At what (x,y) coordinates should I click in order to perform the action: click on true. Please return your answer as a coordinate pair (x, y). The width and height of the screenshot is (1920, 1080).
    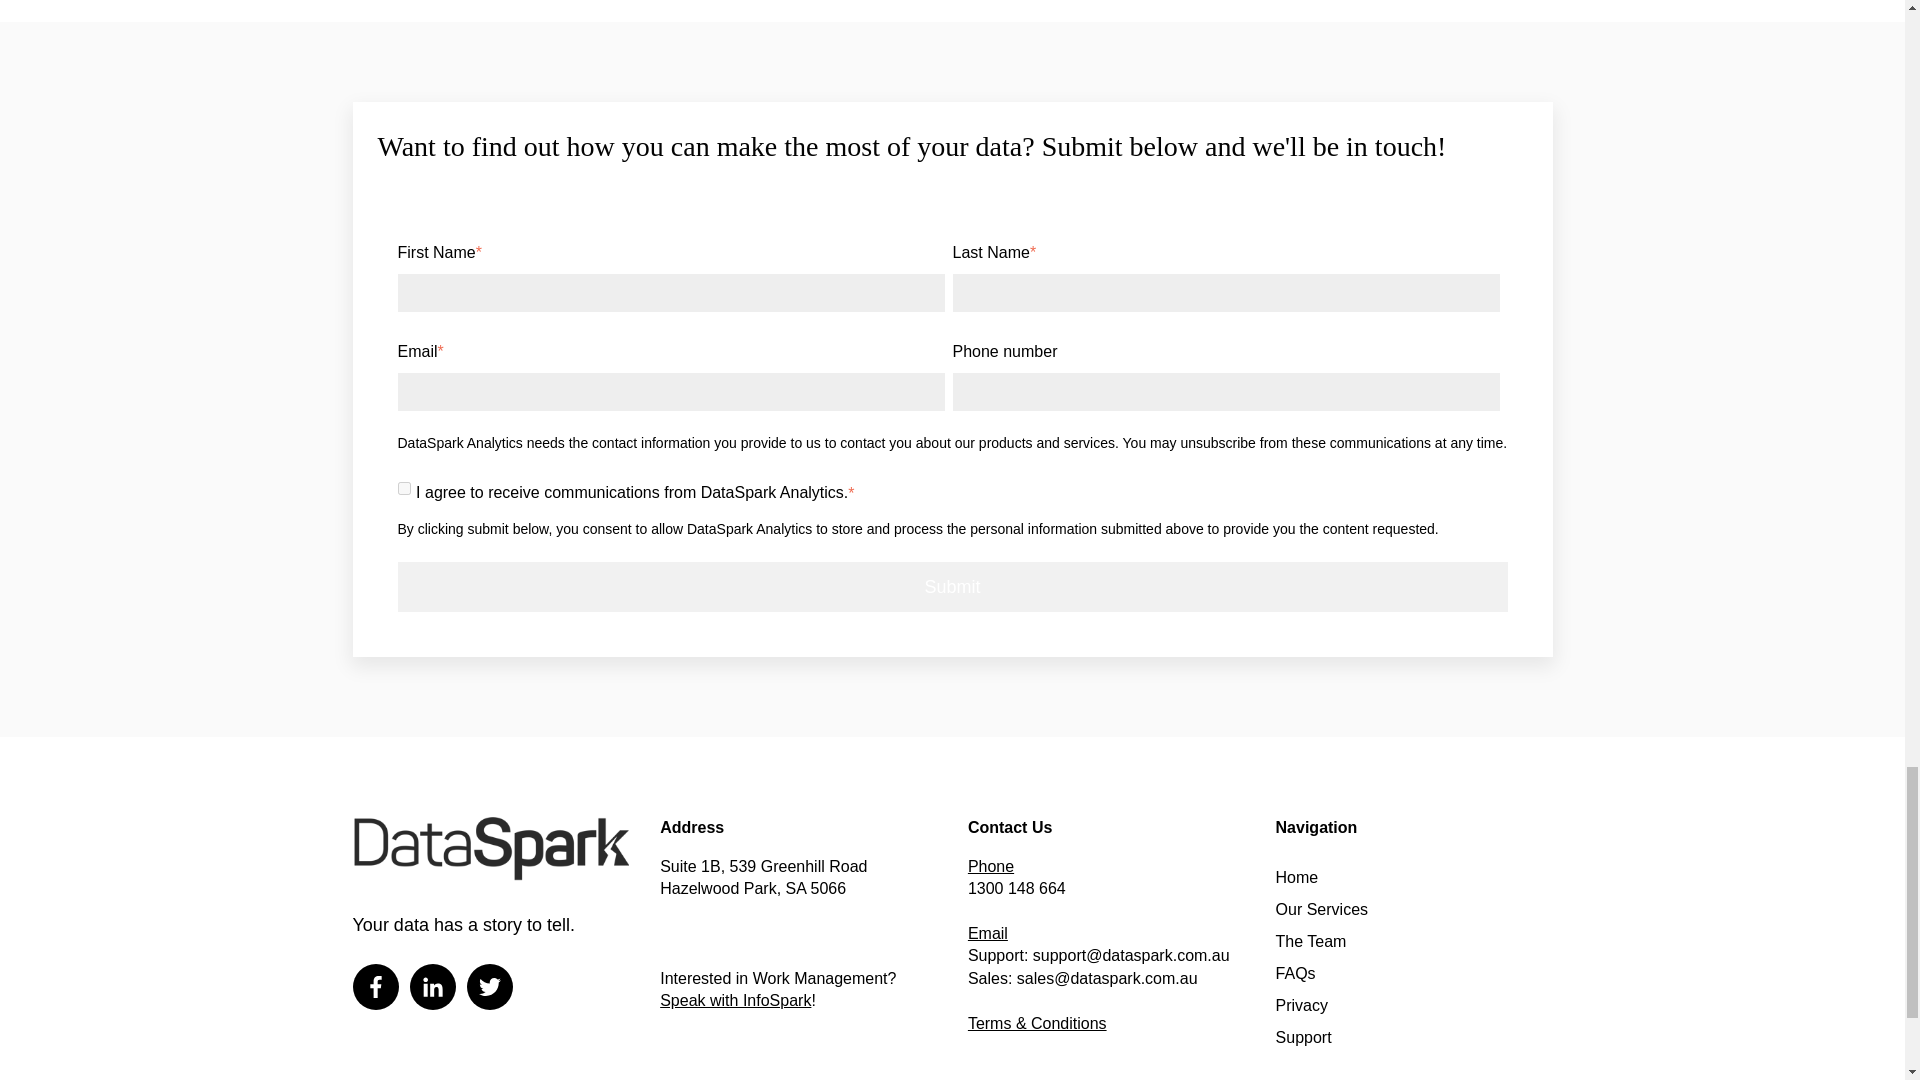
    Looking at the image, I should click on (404, 488).